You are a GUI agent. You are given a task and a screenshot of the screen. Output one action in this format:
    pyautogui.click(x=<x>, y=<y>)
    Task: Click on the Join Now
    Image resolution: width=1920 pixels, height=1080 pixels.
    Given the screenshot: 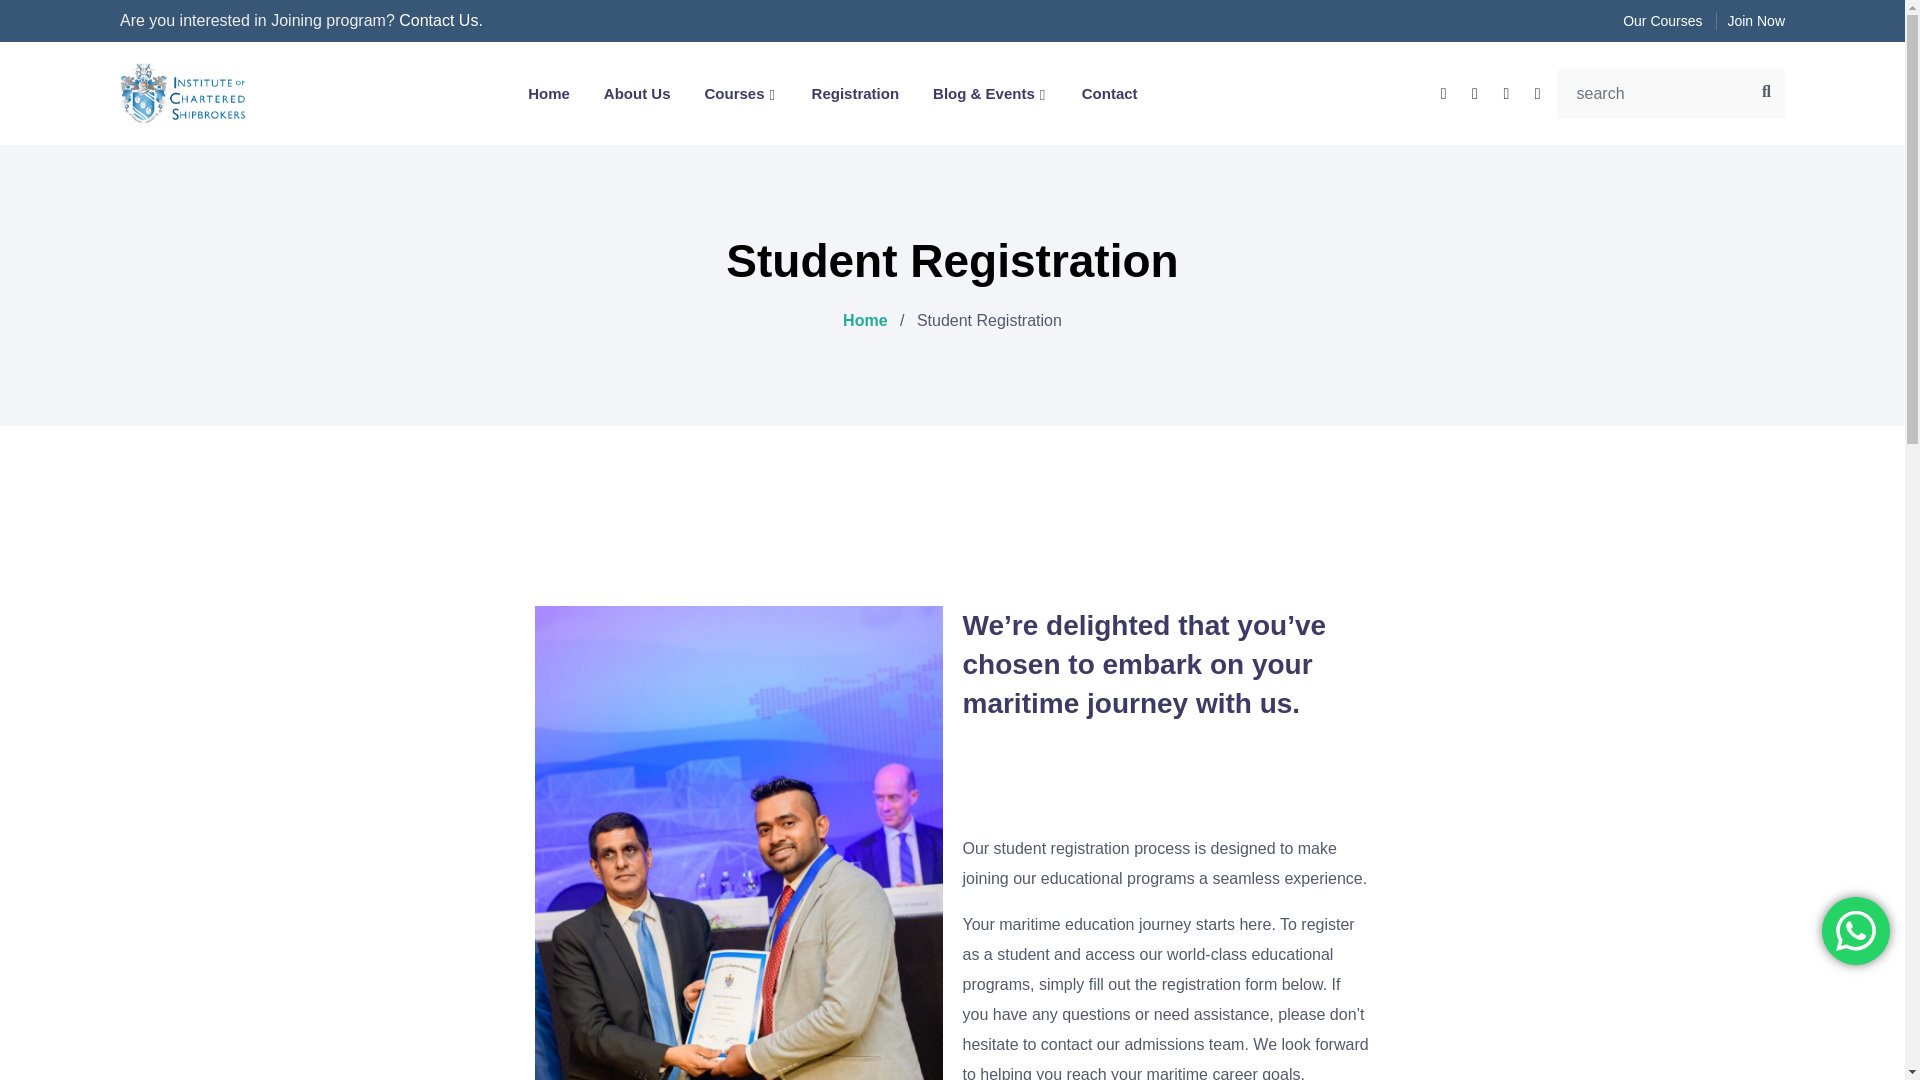 What is the action you would take?
    pyautogui.click(x=1756, y=20)
    